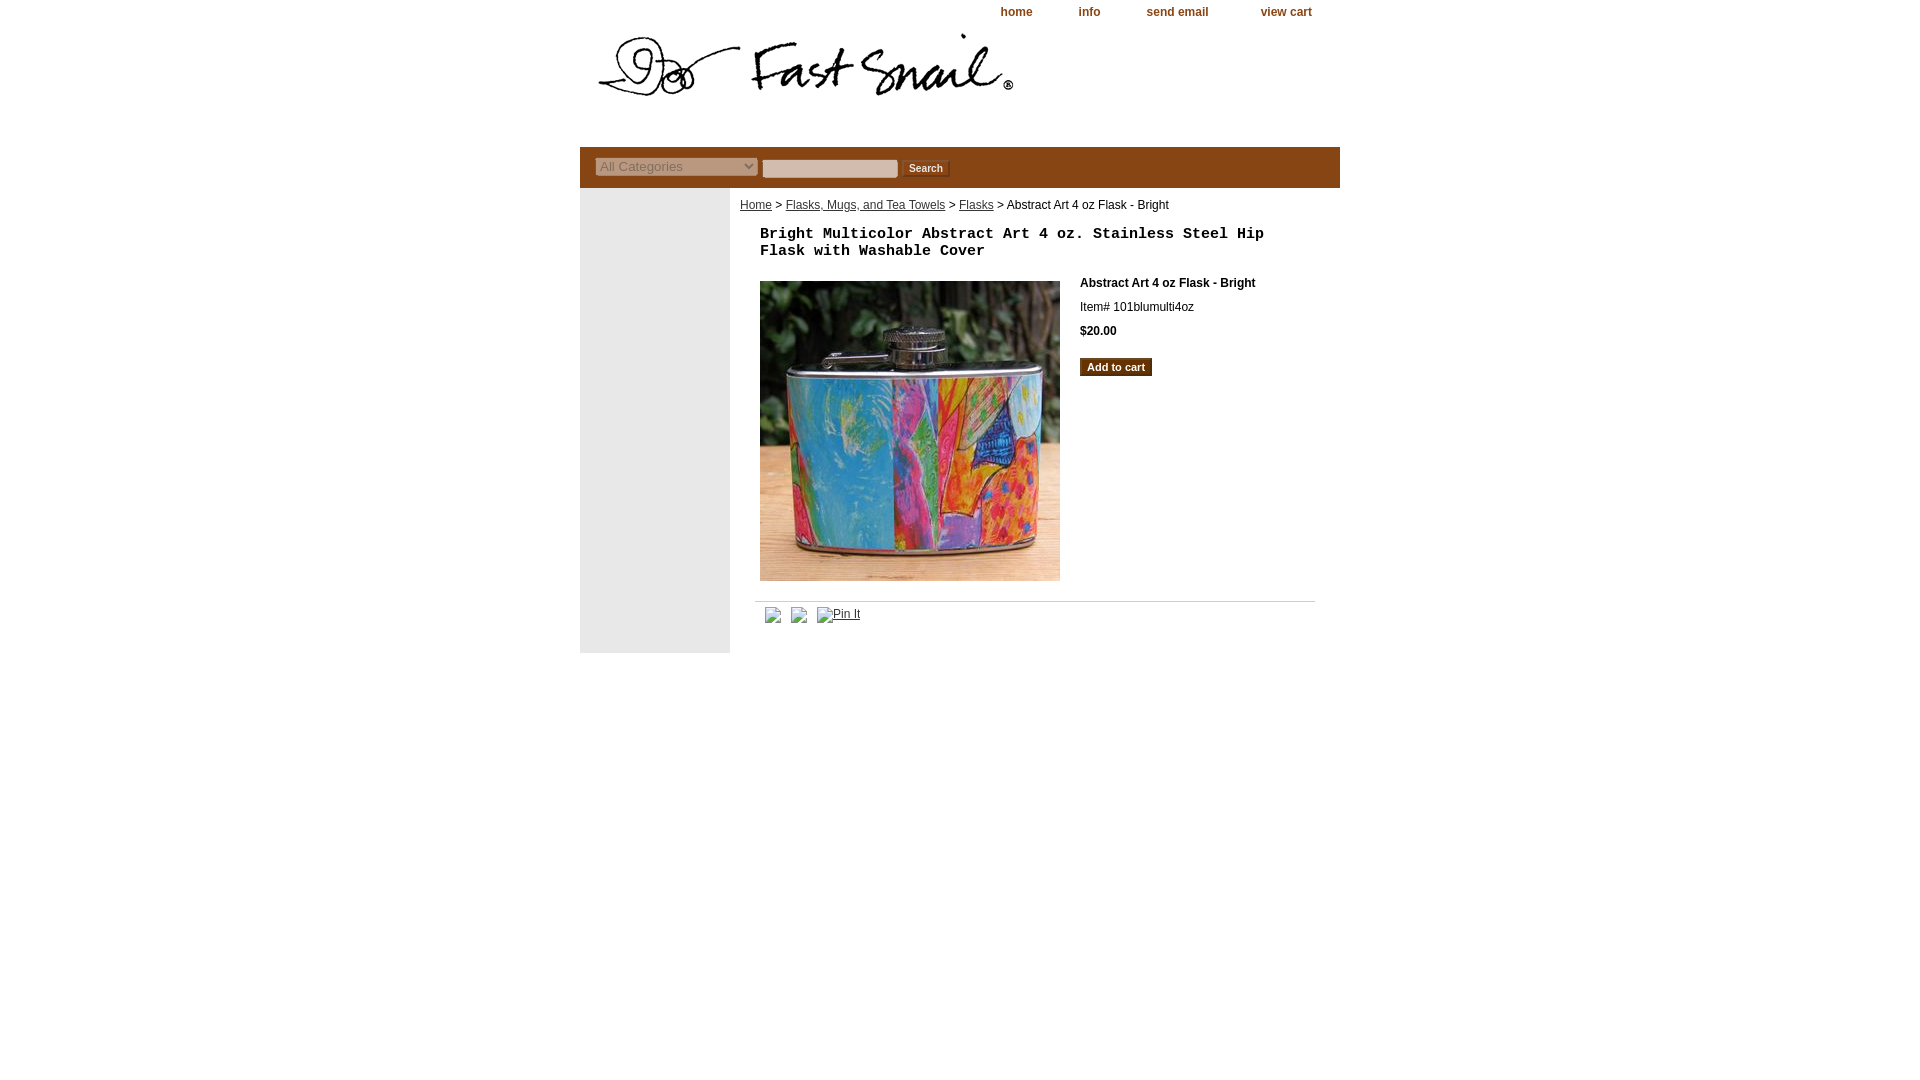 Image resolution: width=1920 pixels, height=1080 pixels. I want to click on Tweet, so click(772, 619).